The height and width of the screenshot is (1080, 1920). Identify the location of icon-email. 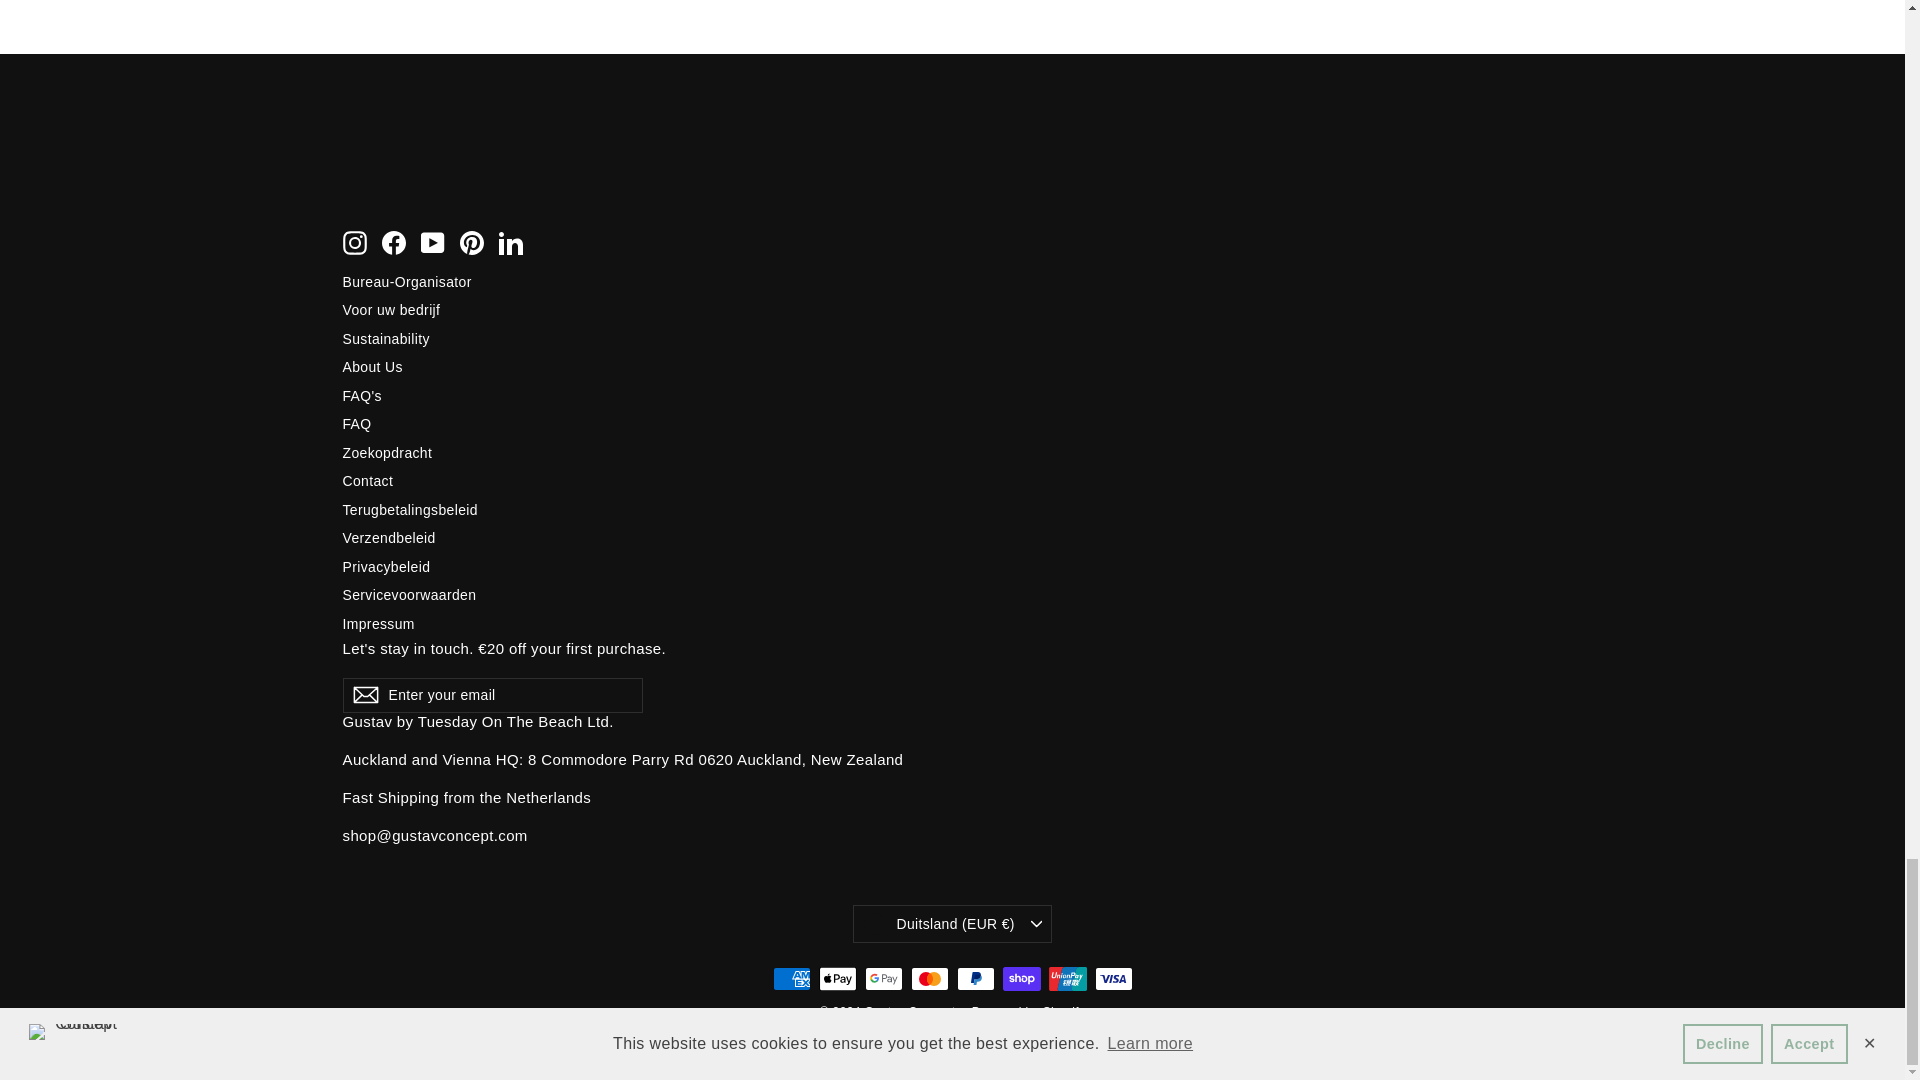
(364, 696).